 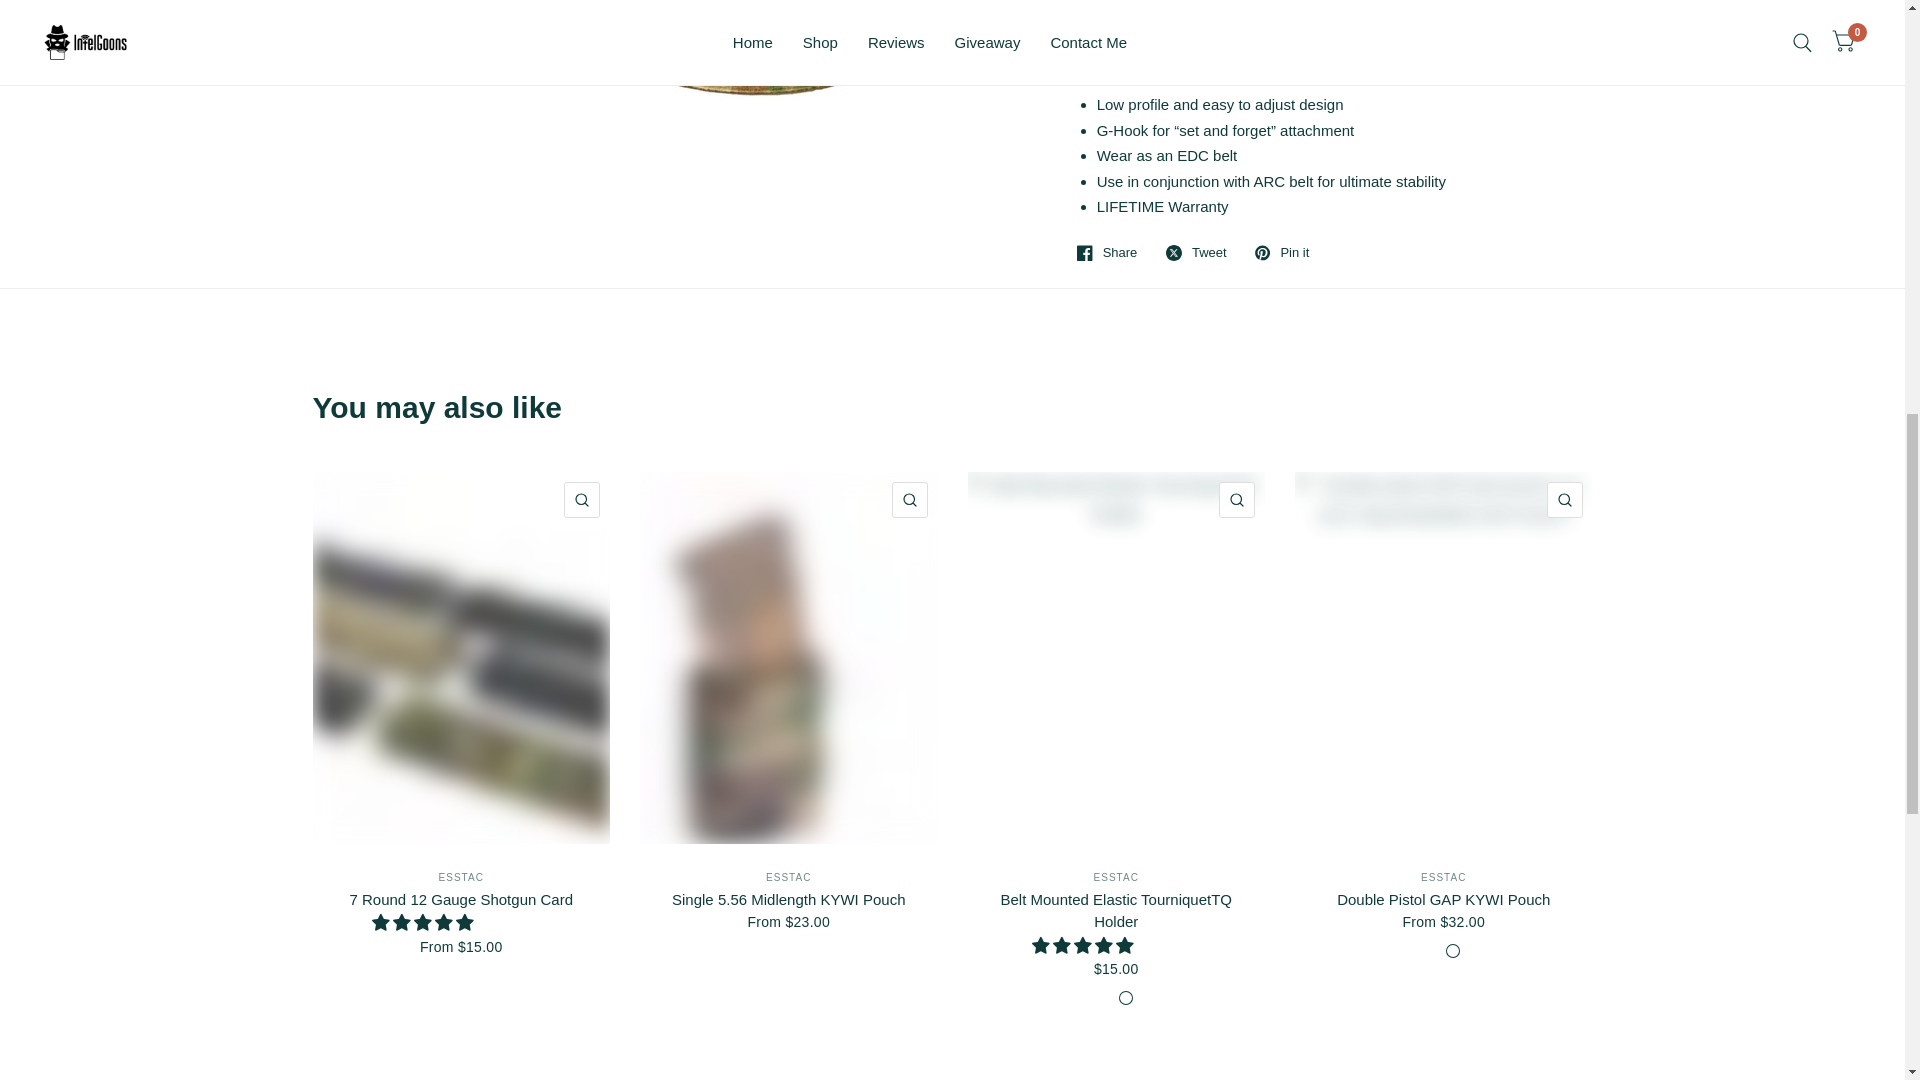 What do you see at coordinates (461, 877) in the screenshot?
I see `ESSTAC` at bounding box center [461, 877].